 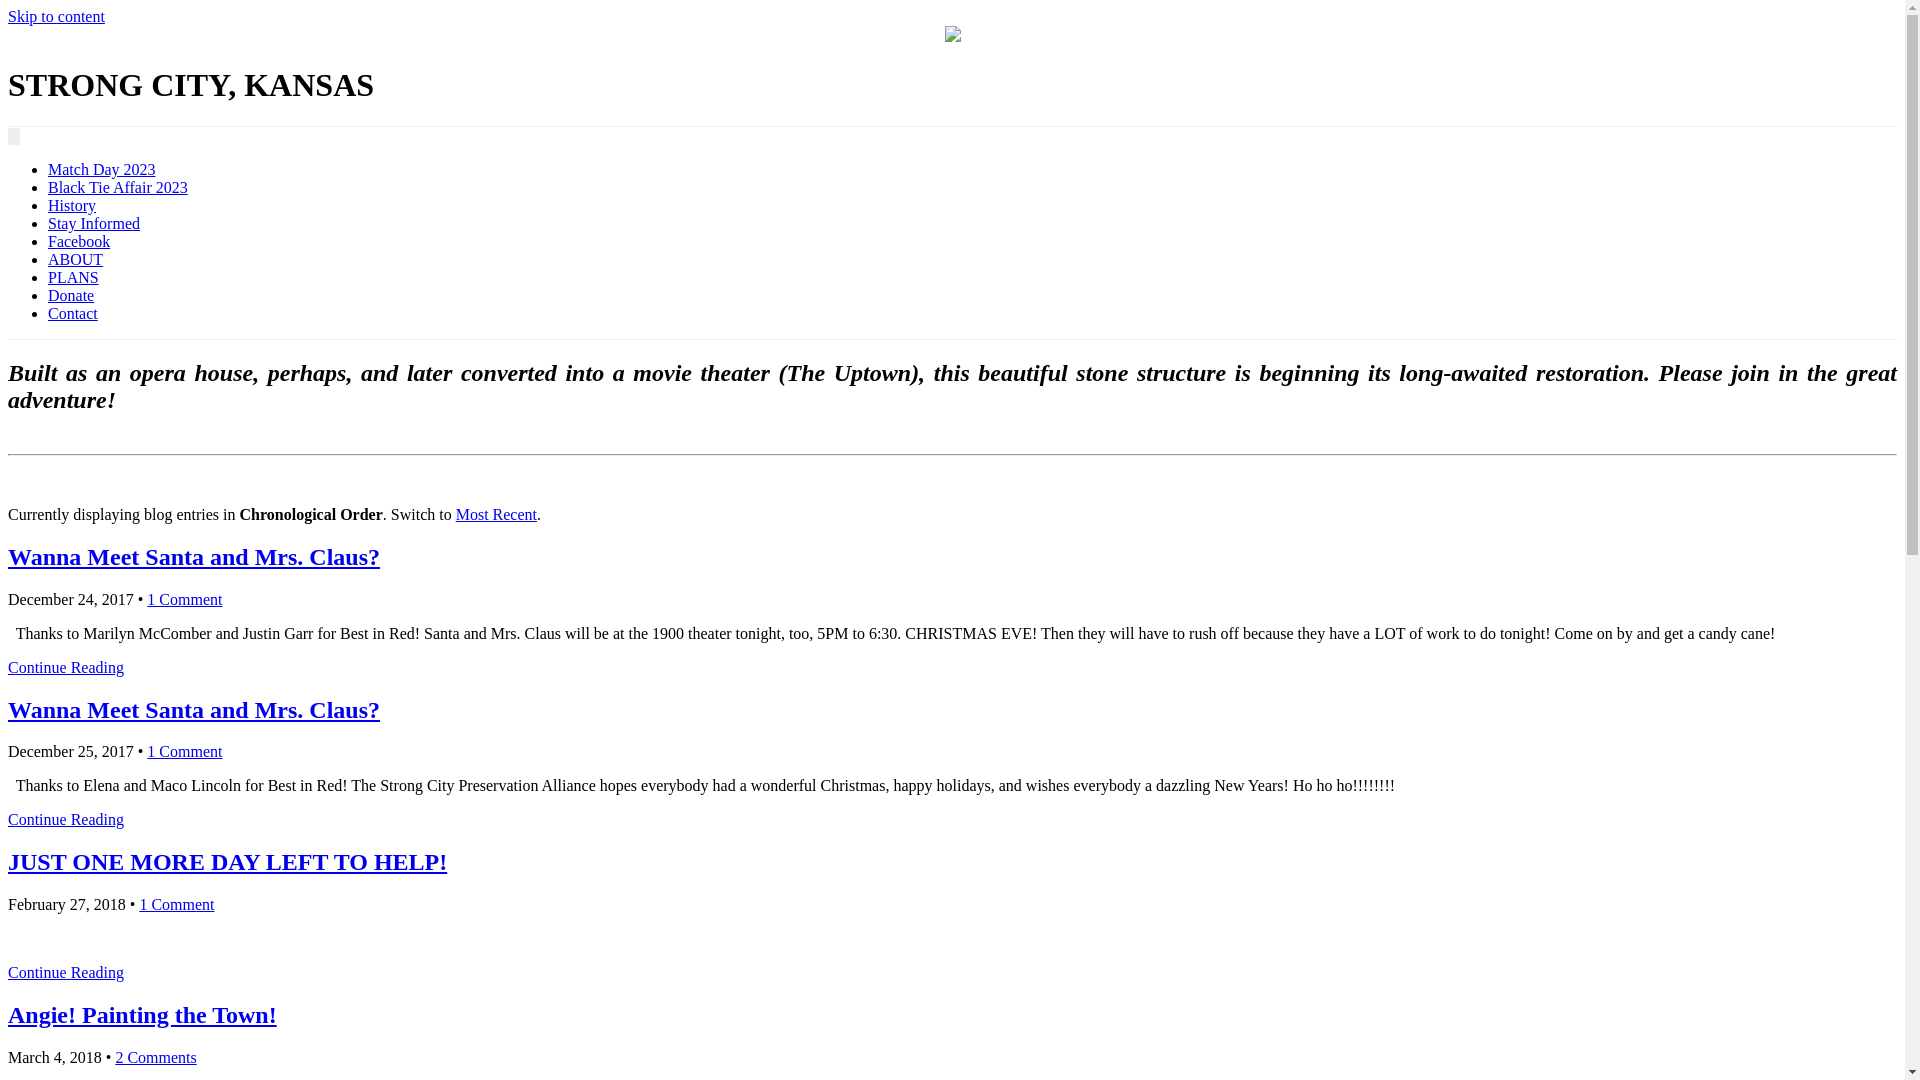 I want to click on History, so click(x=72, y=206).